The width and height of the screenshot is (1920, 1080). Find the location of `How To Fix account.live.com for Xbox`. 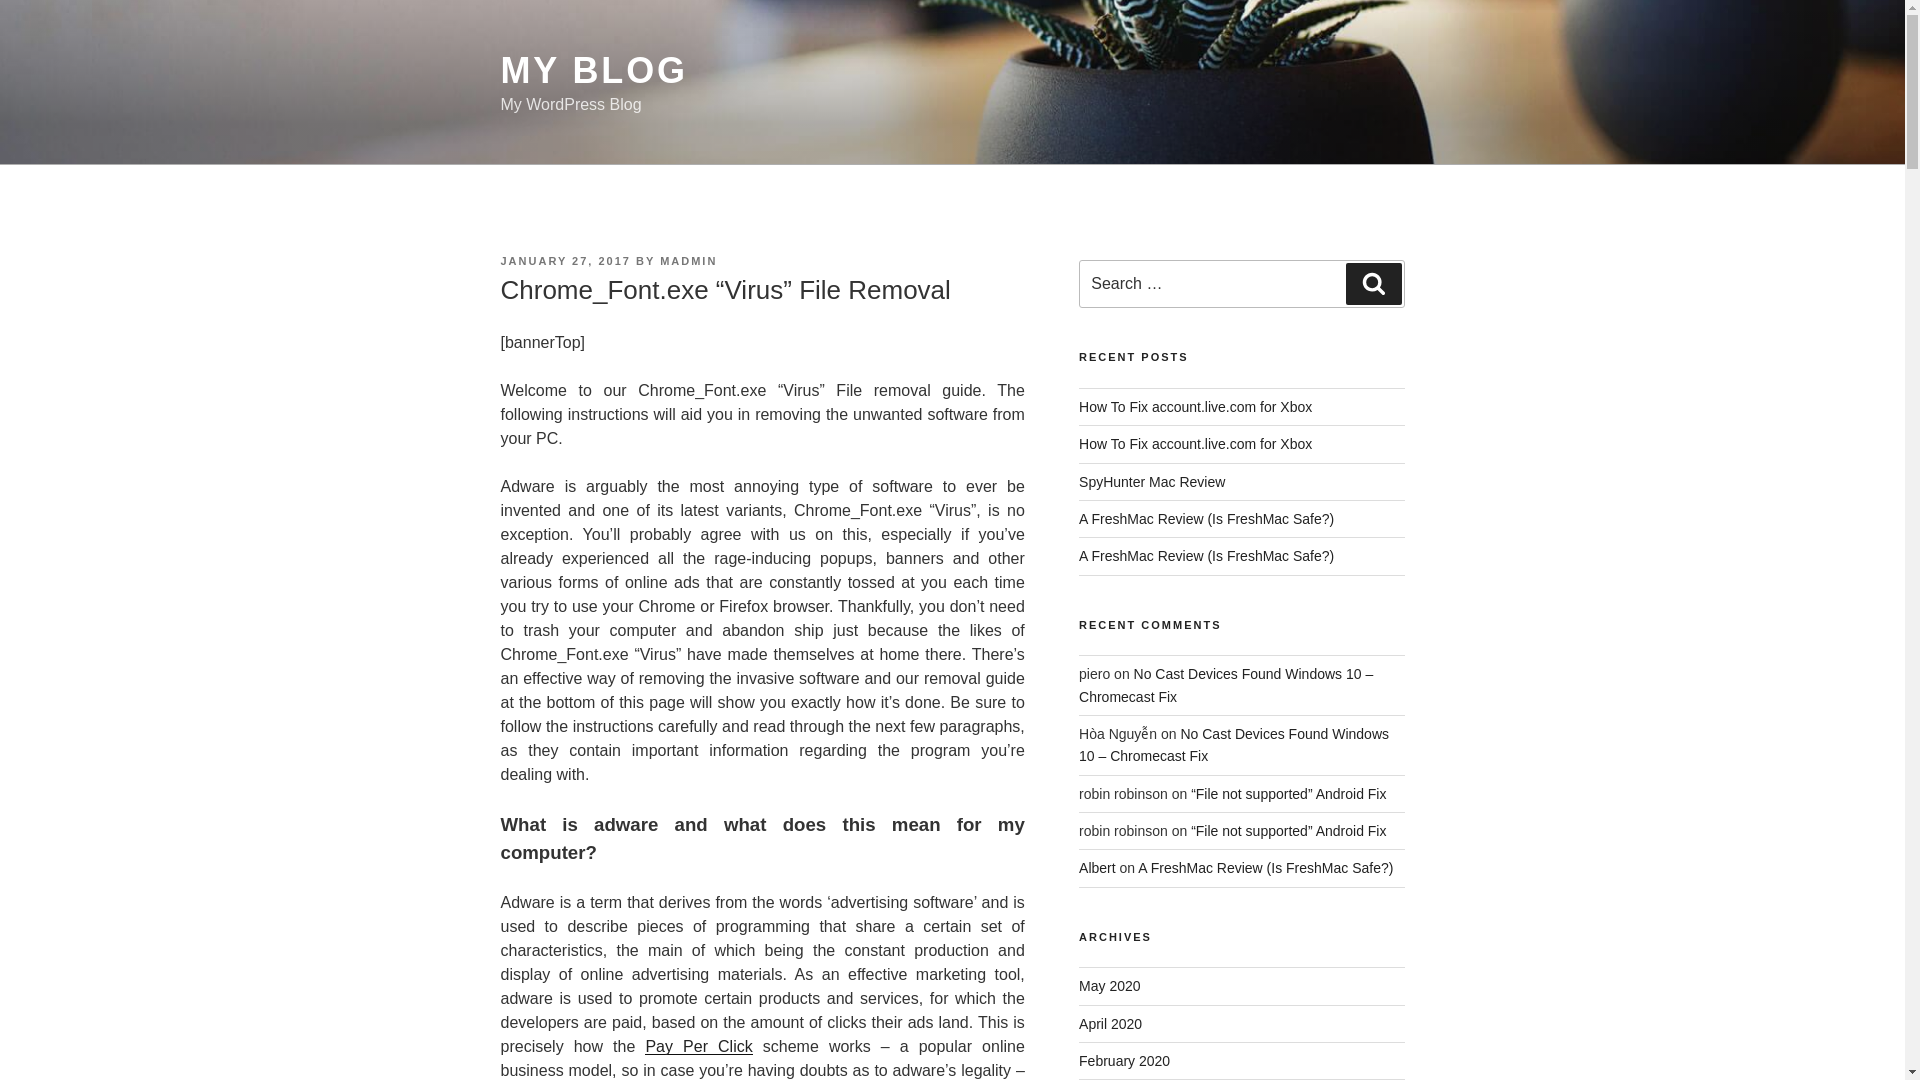

How To Fix account.live.com for Xbox is located at coordinates (1195, 444).